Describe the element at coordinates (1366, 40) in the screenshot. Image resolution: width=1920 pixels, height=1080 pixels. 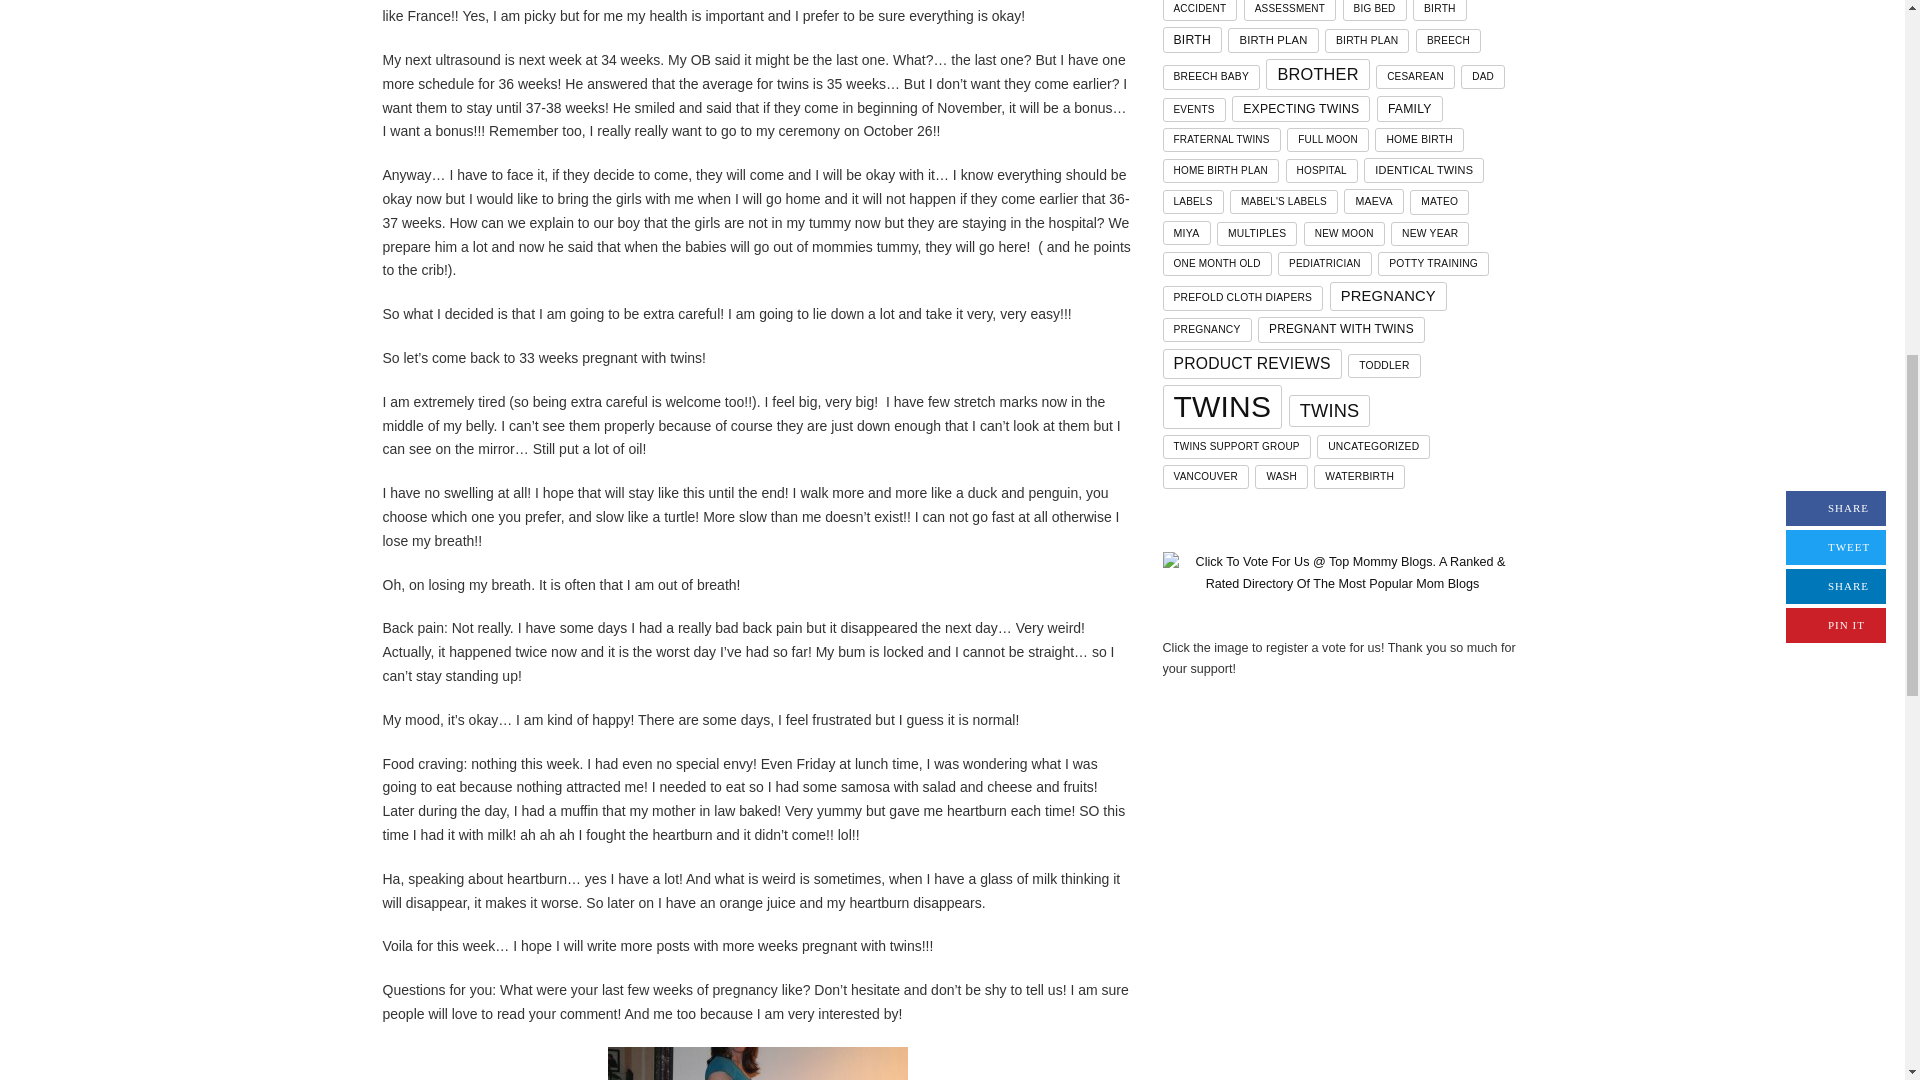
I see `2 topics` at that location.